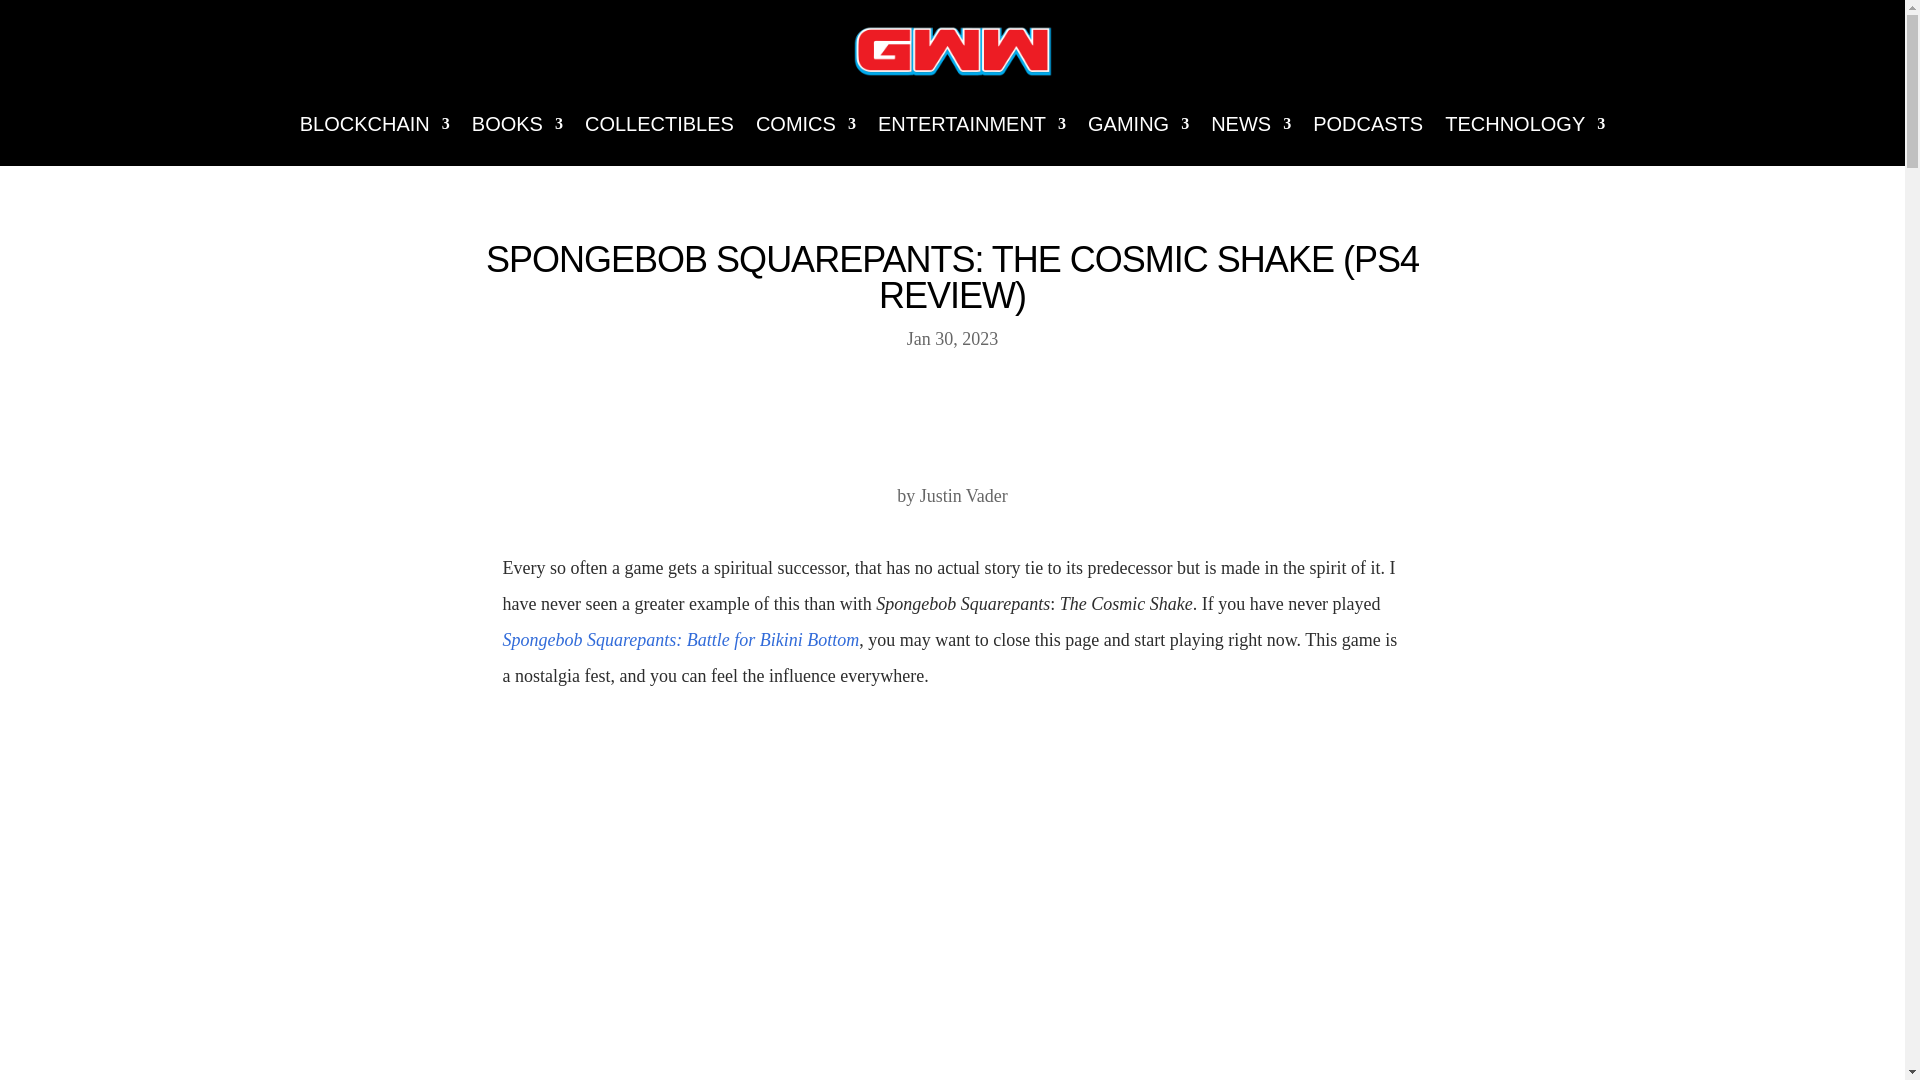  What do you see at coordinates (1525, 124) in the screenshot?
I see `TECHNOLOGY` at bounding box center [1525, 124].